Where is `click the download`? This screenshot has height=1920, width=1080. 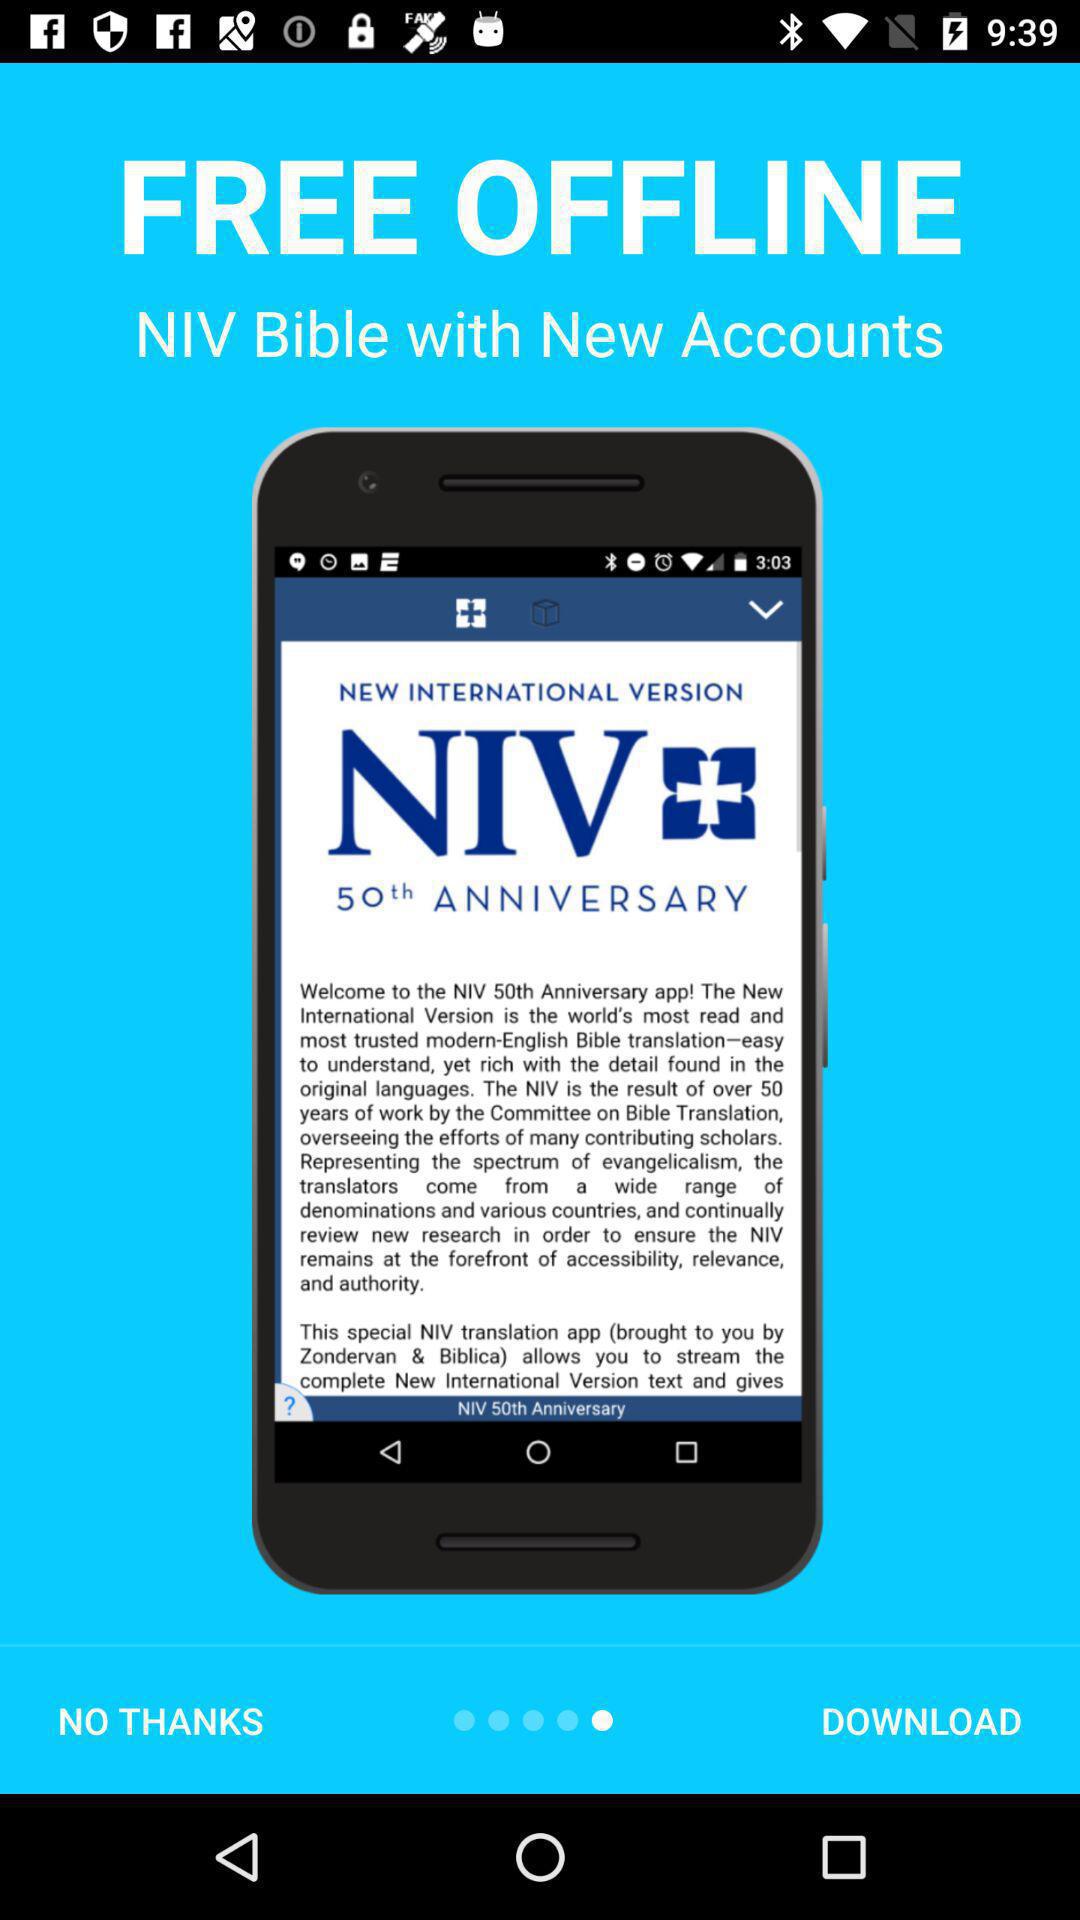
click the download is located at coordinates (921, 1720).